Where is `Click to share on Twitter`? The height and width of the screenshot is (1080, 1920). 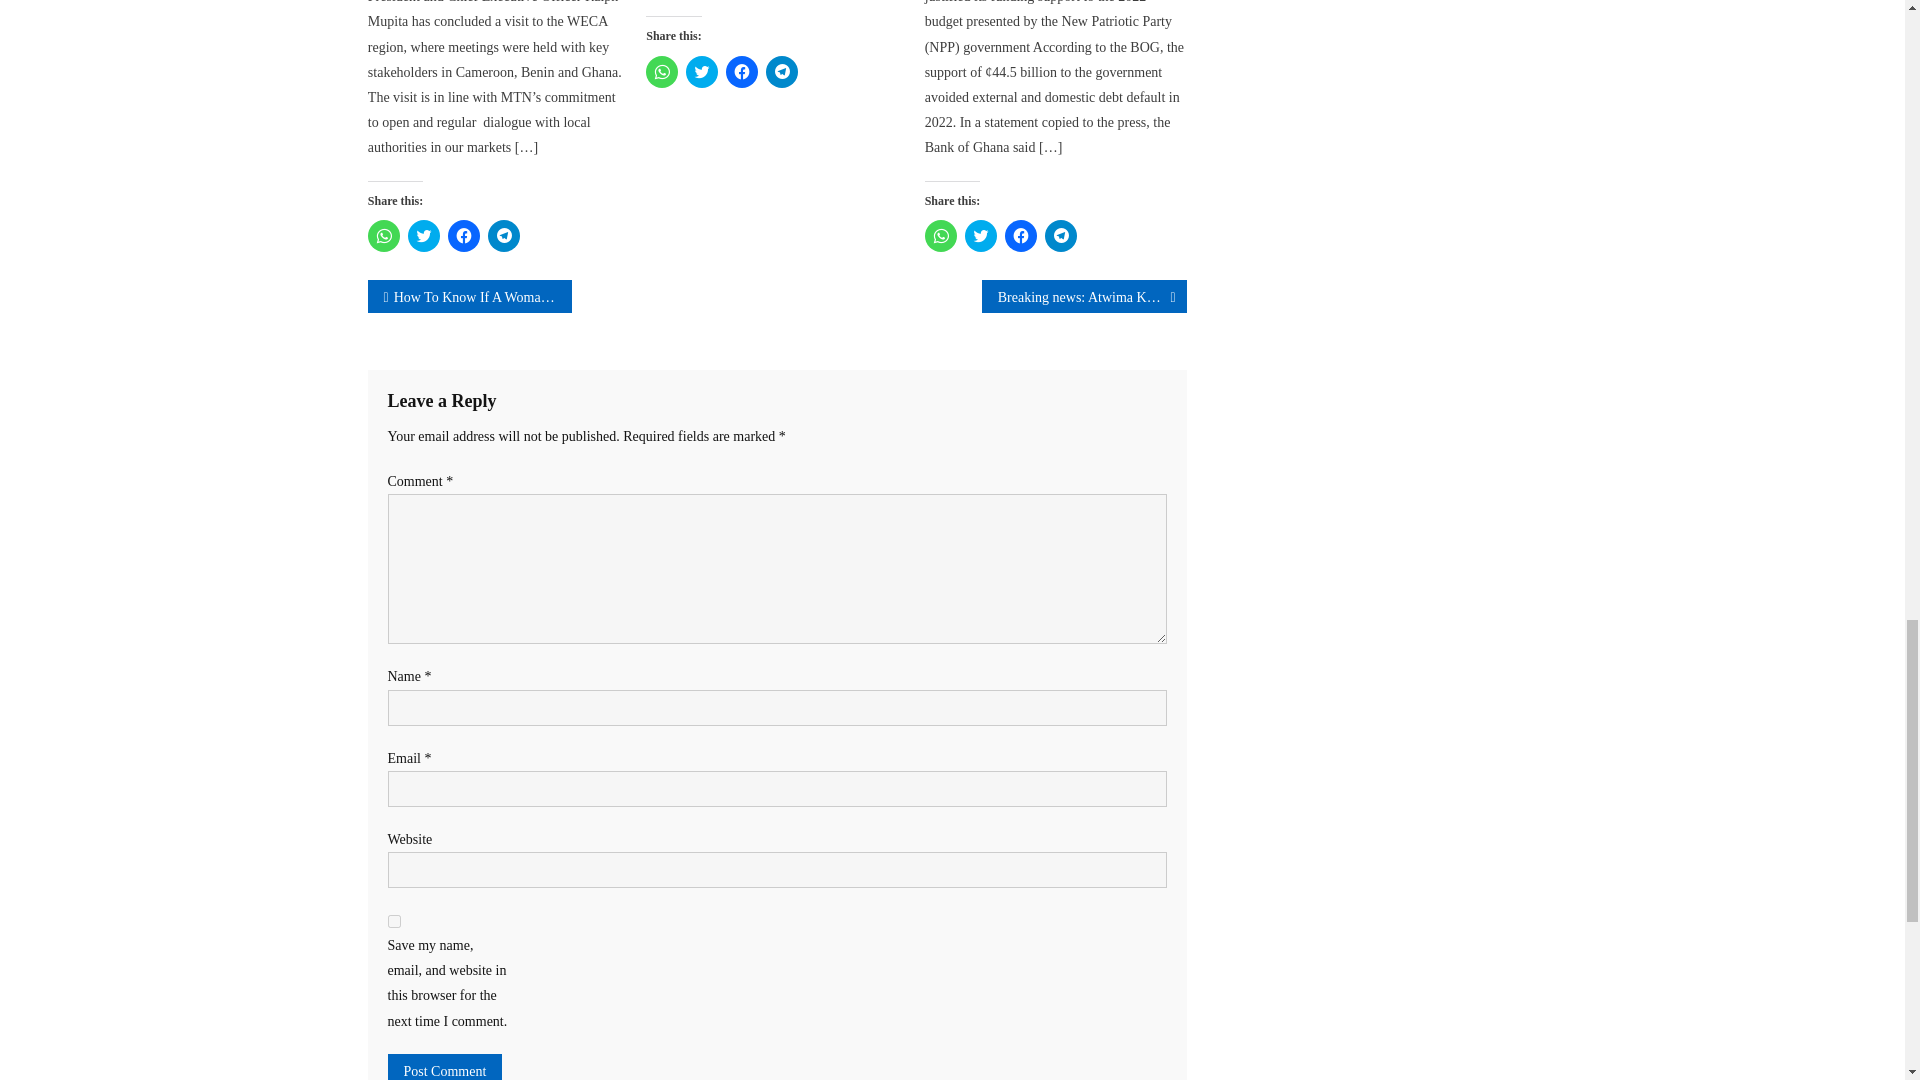
Click to share on Twitter is located at coordinates (423, 236).